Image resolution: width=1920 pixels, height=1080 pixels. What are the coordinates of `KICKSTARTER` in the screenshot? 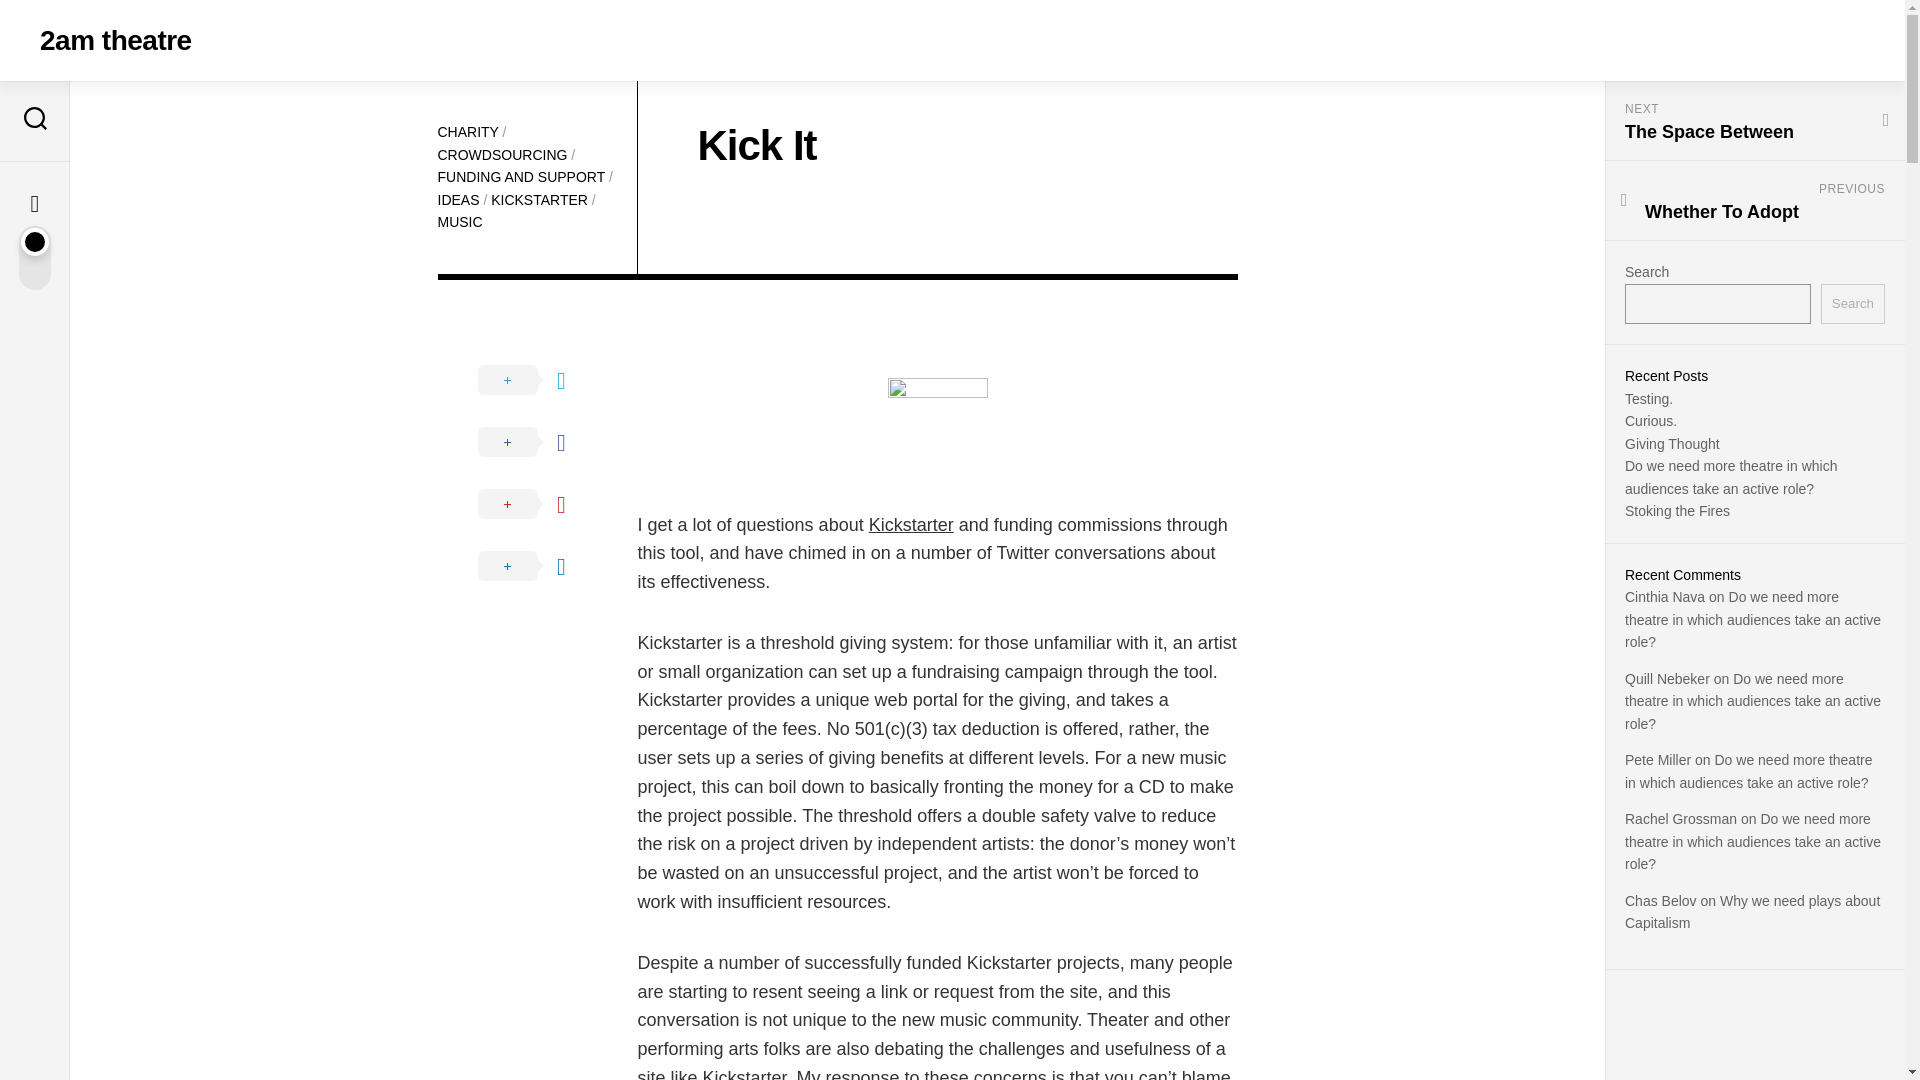 It's located at (539, 200).